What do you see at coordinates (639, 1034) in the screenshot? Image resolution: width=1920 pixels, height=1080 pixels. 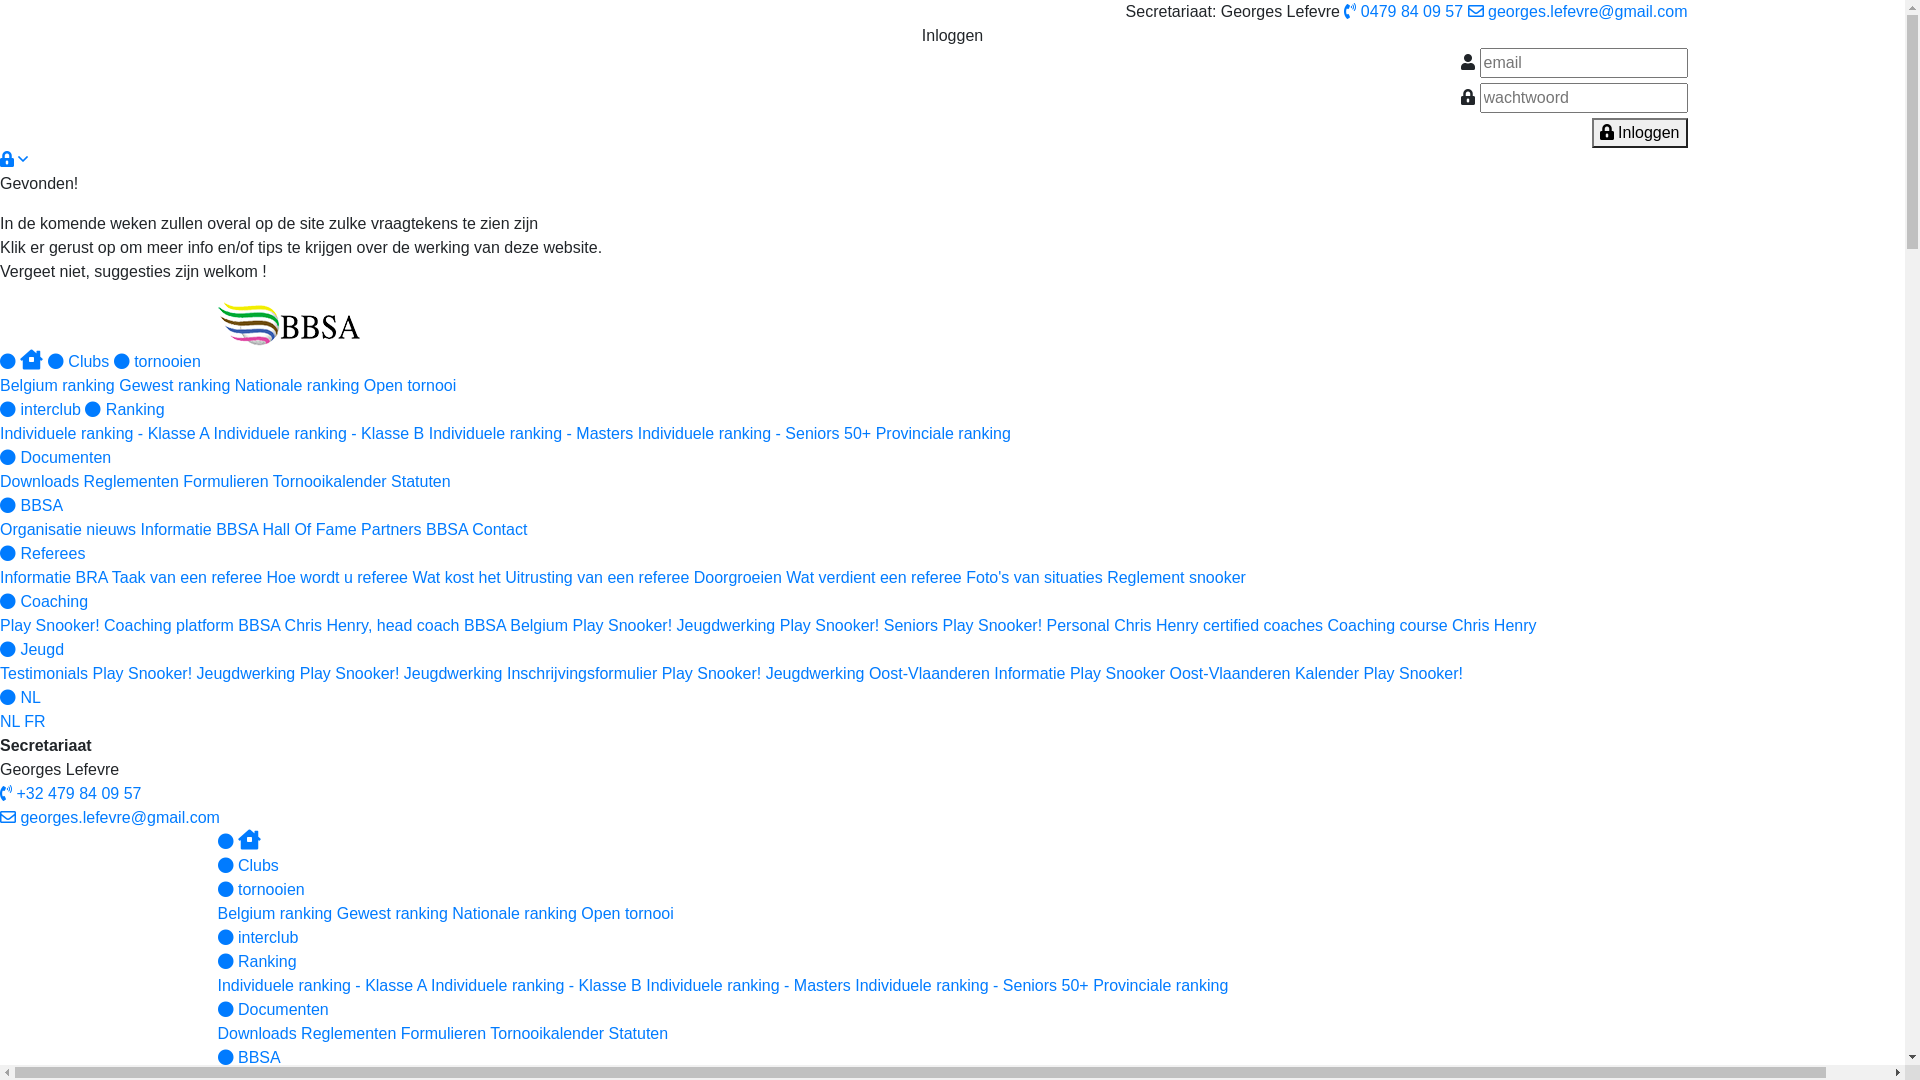 I see `Statuten` at bounding box center [639, 1034].